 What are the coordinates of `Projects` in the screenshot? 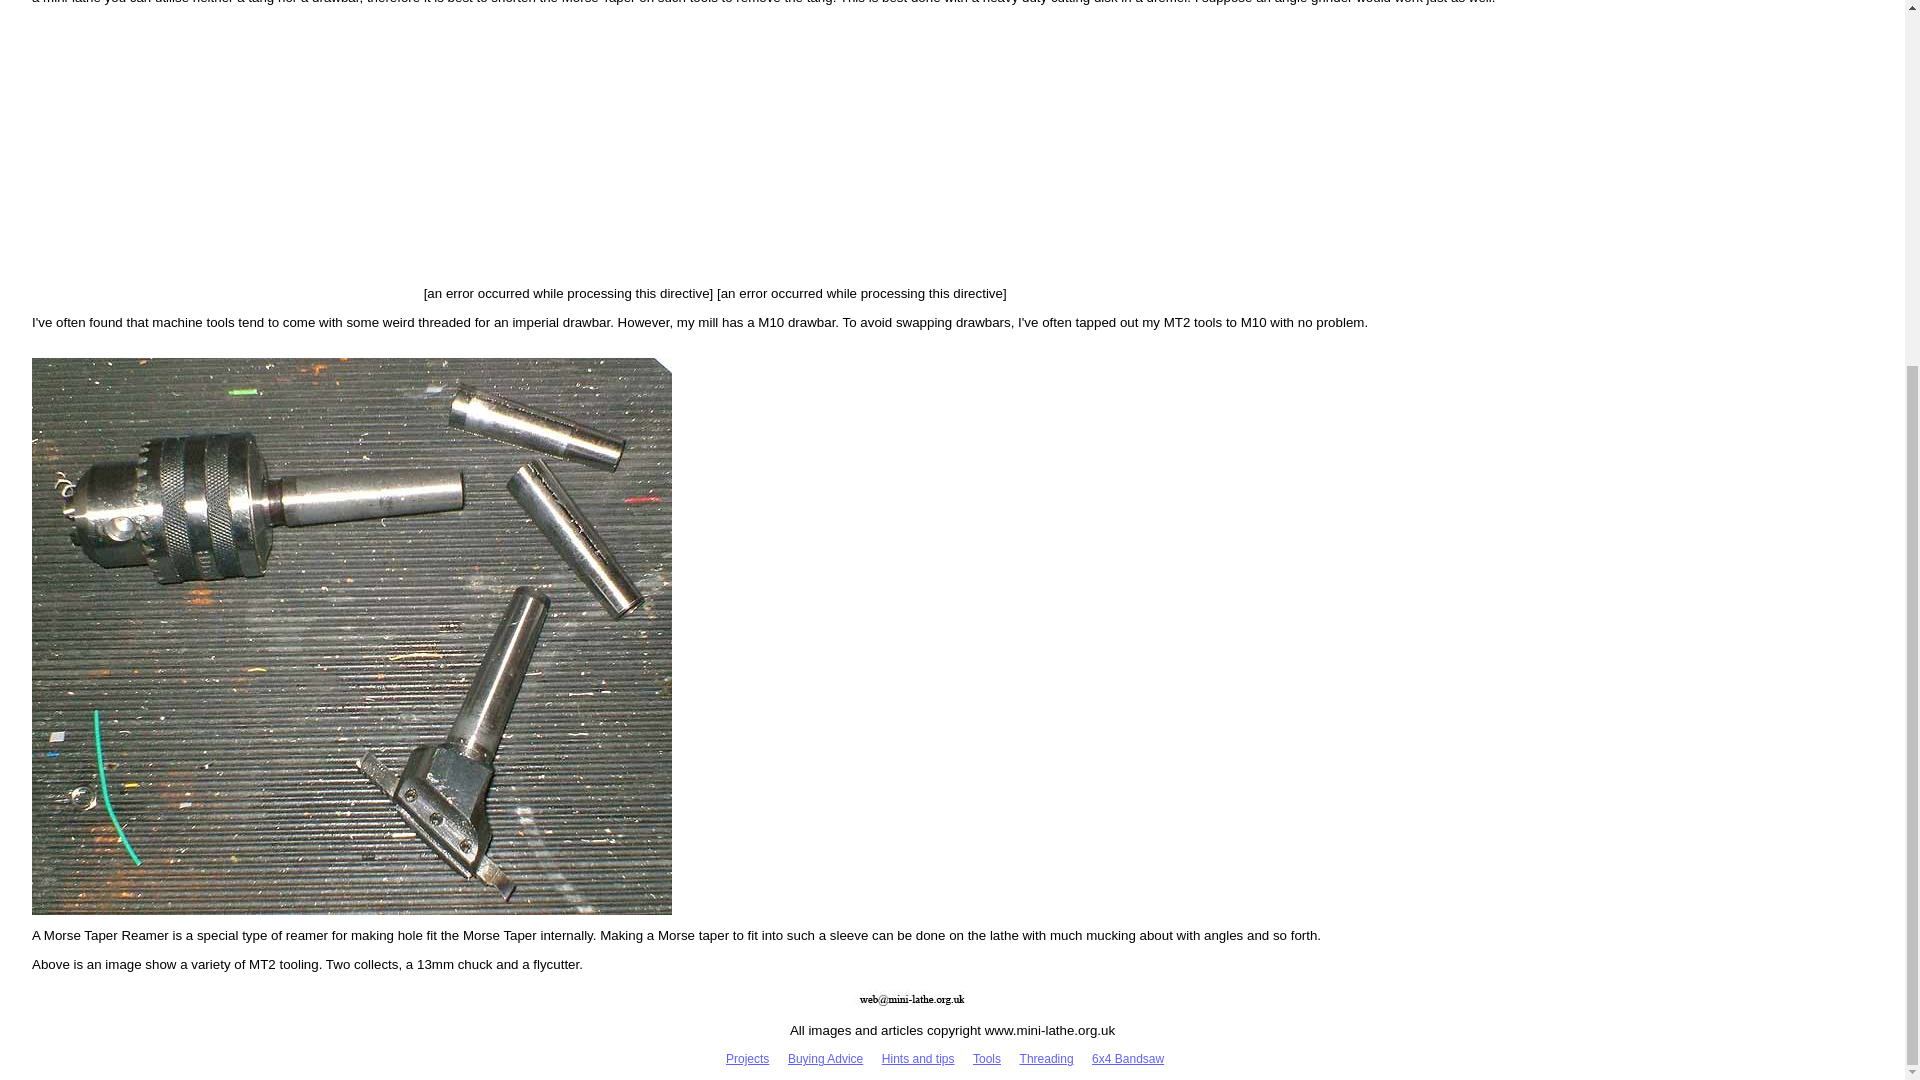 It's located at (747, 1058).